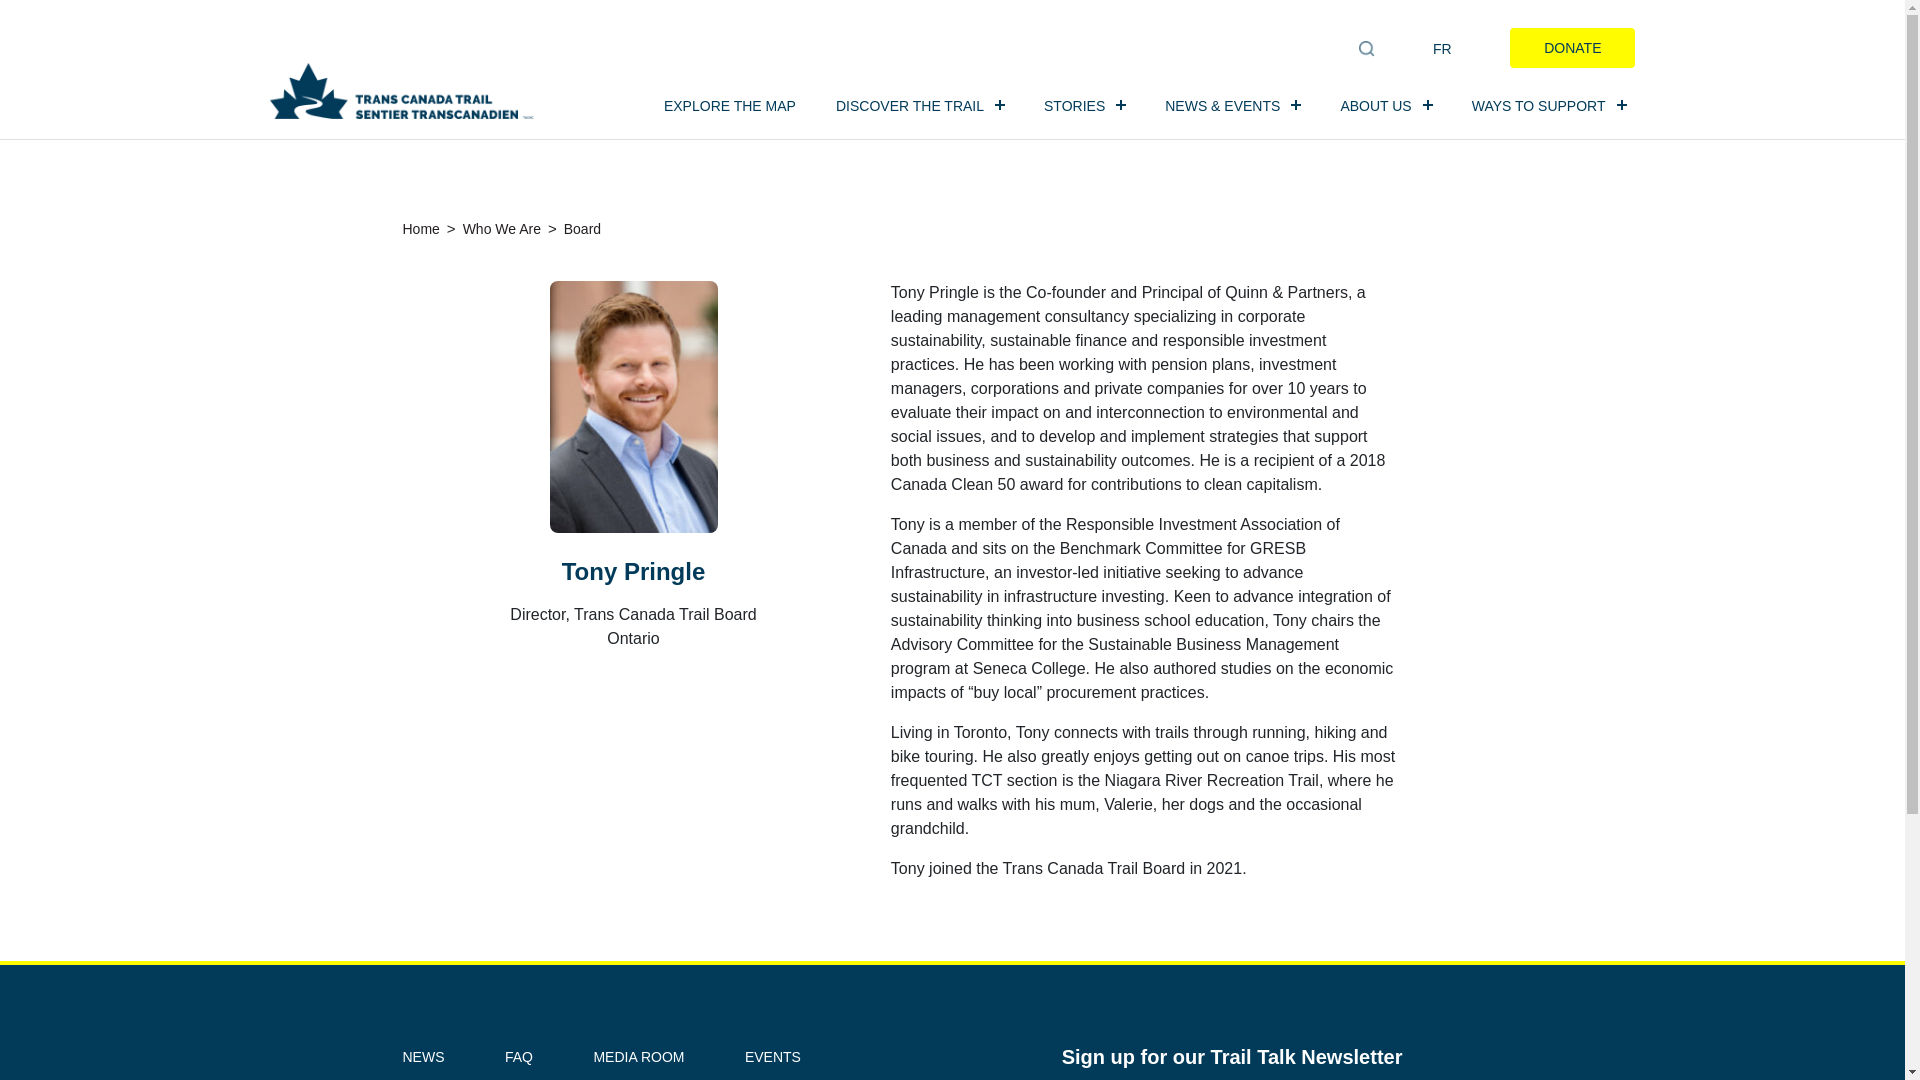 The height and width of the screenshot is (1080, 1920). Describe the element at coordinates (1554, 107) in the screenshot. I see `WAYS TO SUPPORT` at that location.